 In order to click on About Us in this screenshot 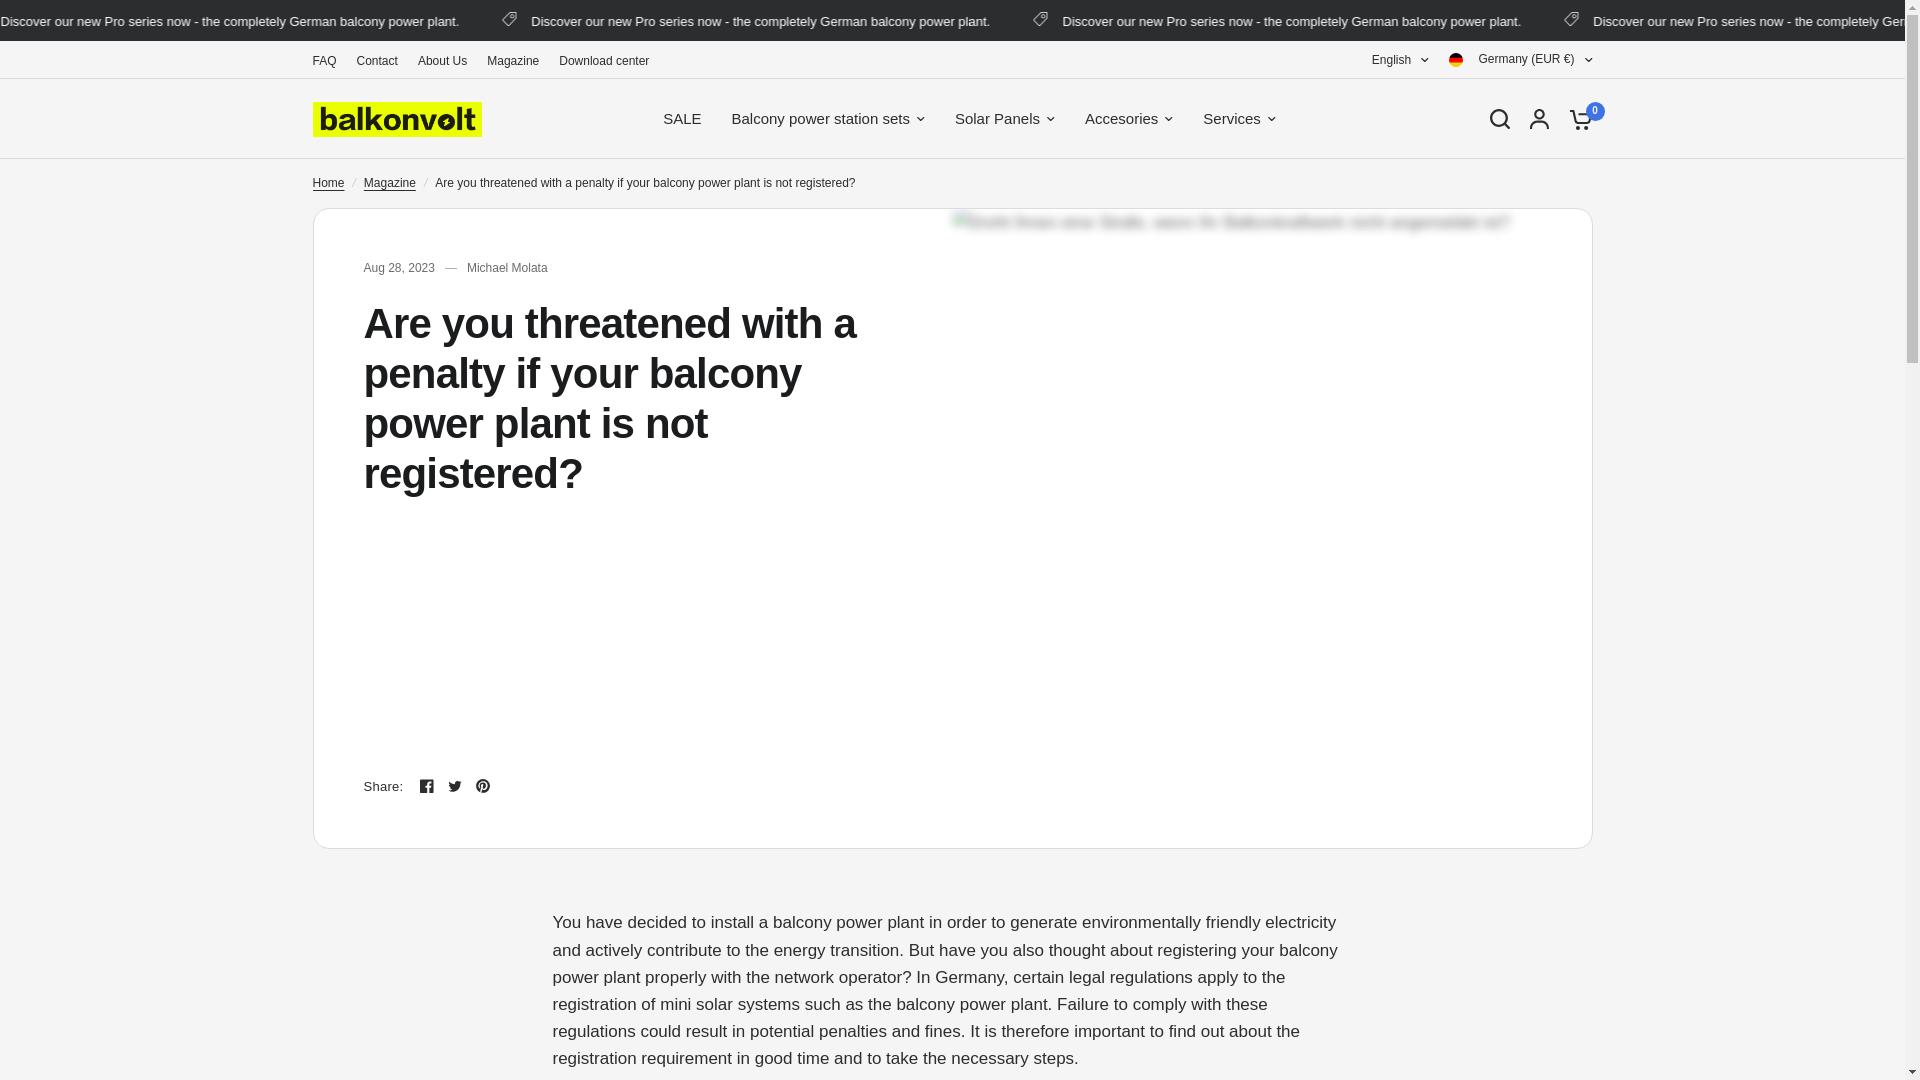, I will do `click(442, 61)`.